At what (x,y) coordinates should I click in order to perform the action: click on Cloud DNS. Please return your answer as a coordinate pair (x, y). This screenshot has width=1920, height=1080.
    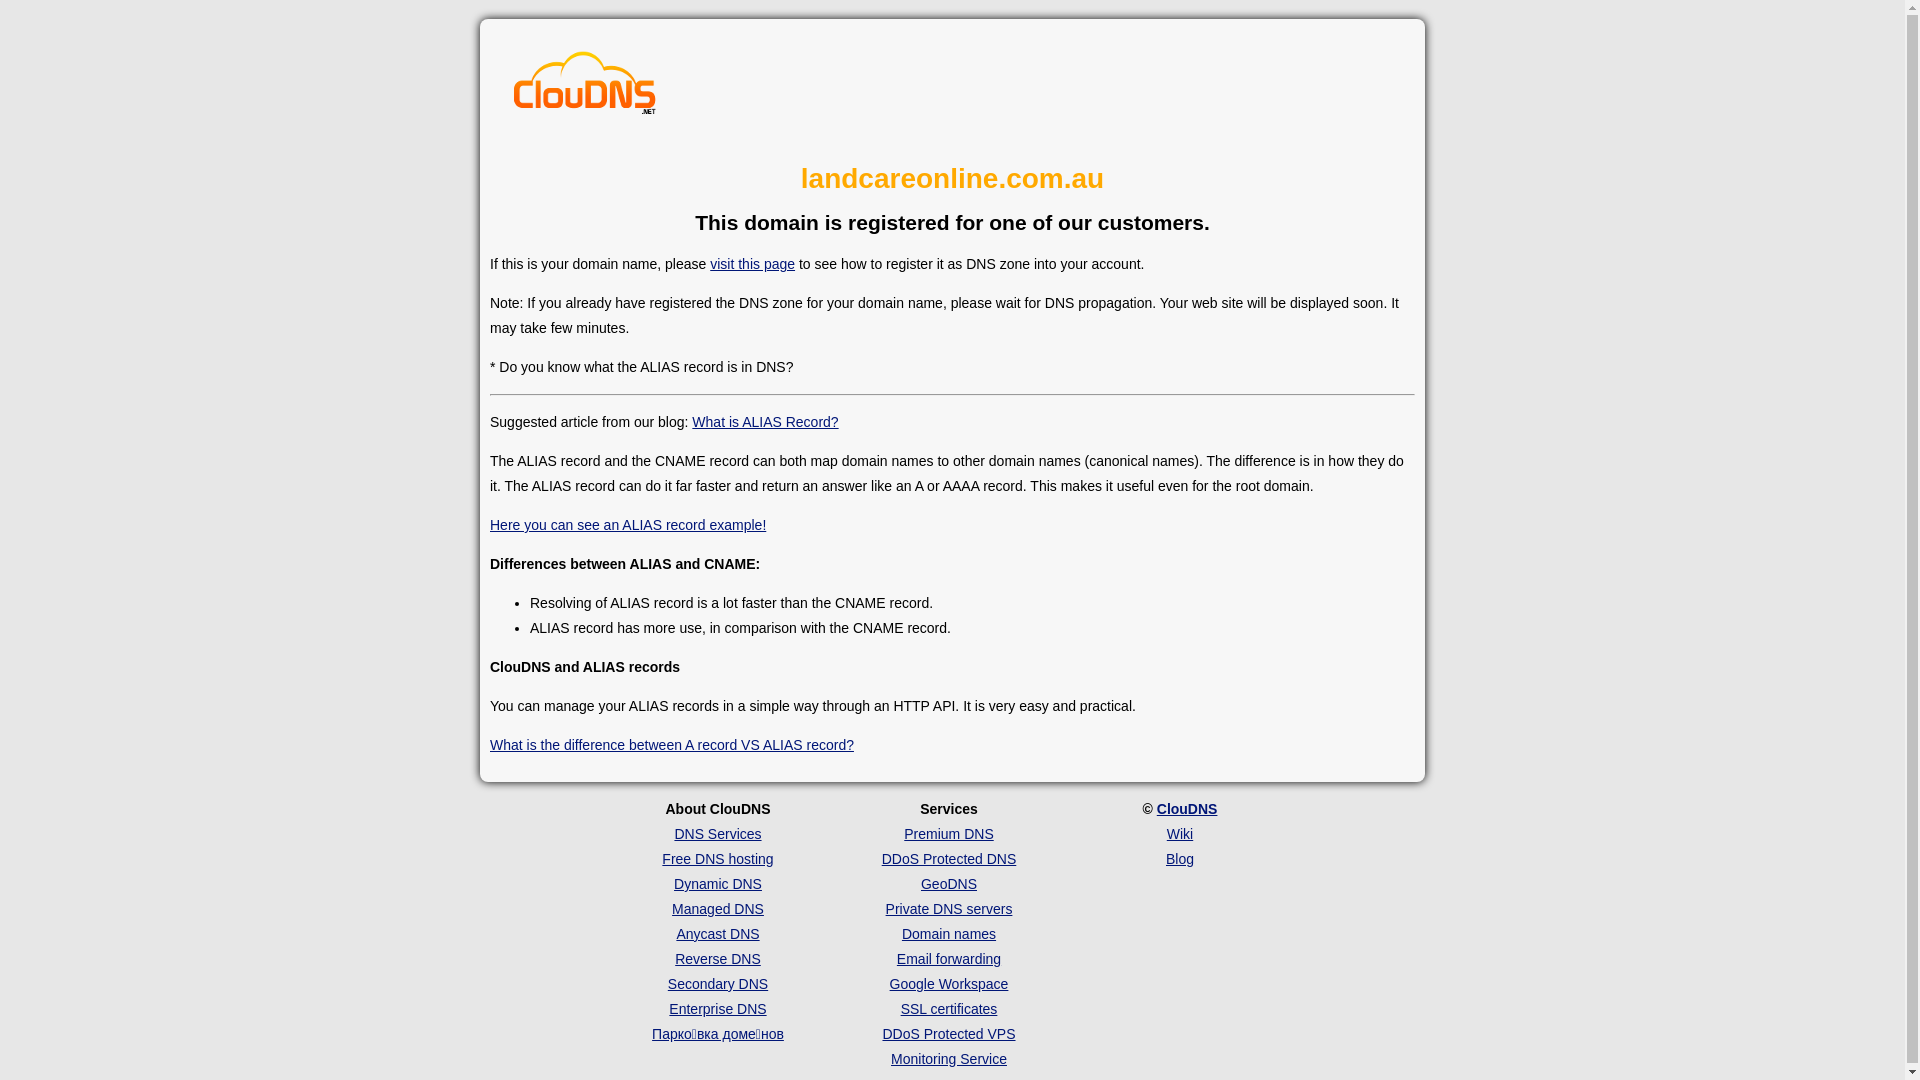
    Looking at the image, I should click on (585, 88).